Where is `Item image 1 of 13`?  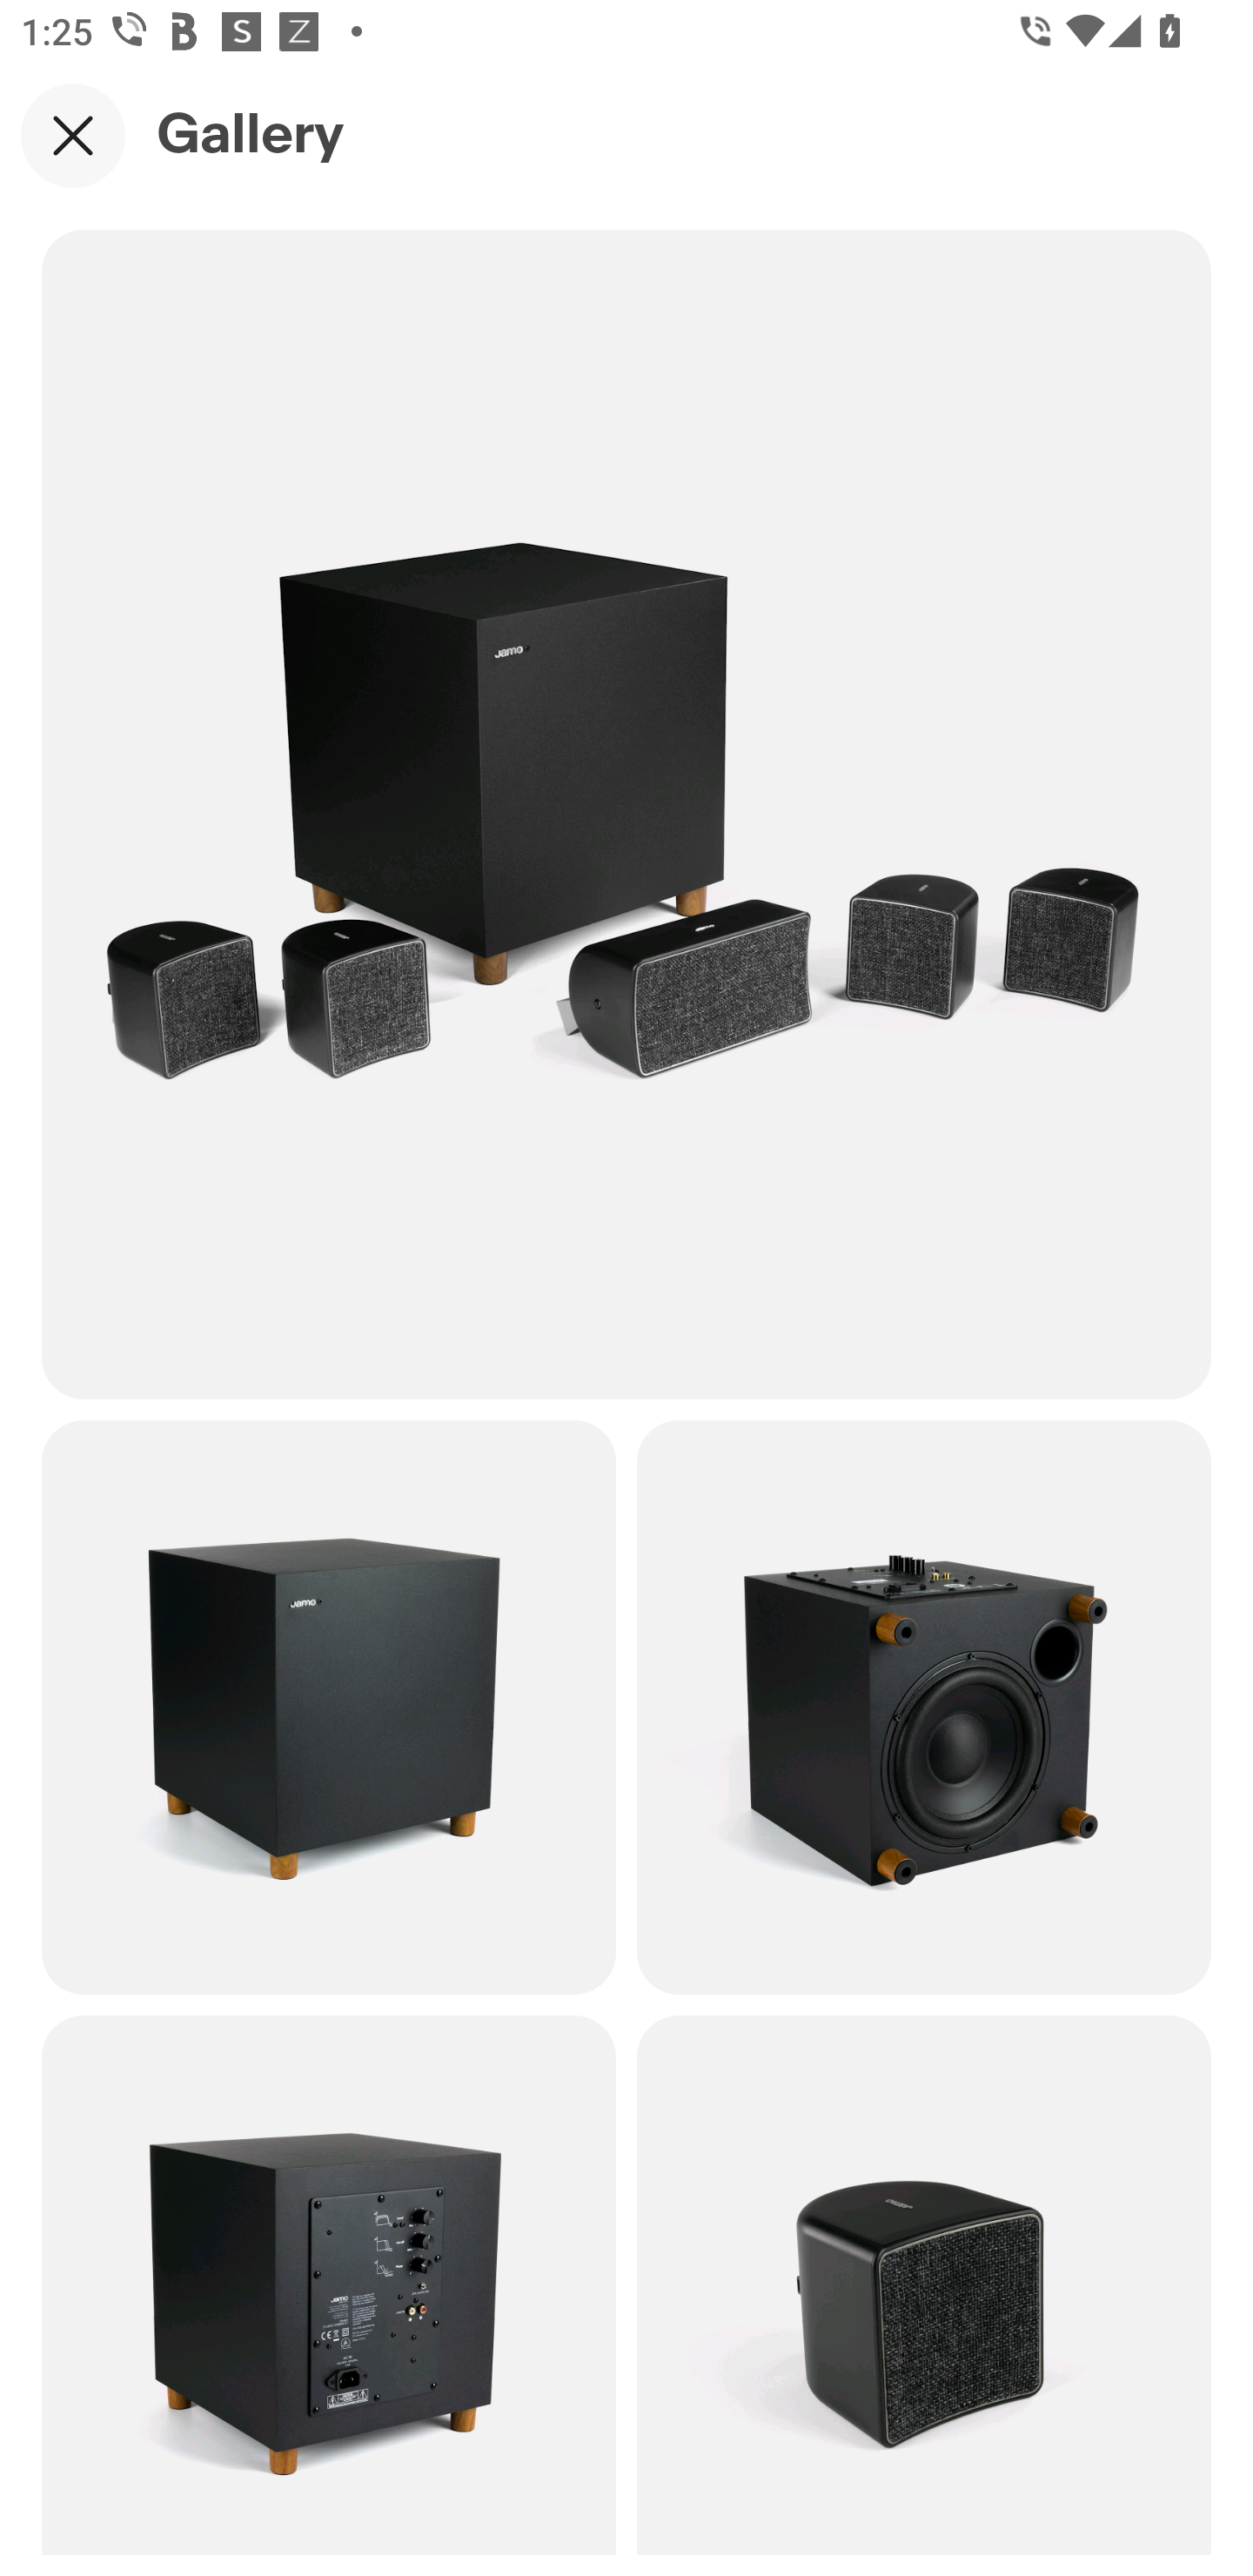
Item image 1 of 13 is located at coordinates (626, 814).